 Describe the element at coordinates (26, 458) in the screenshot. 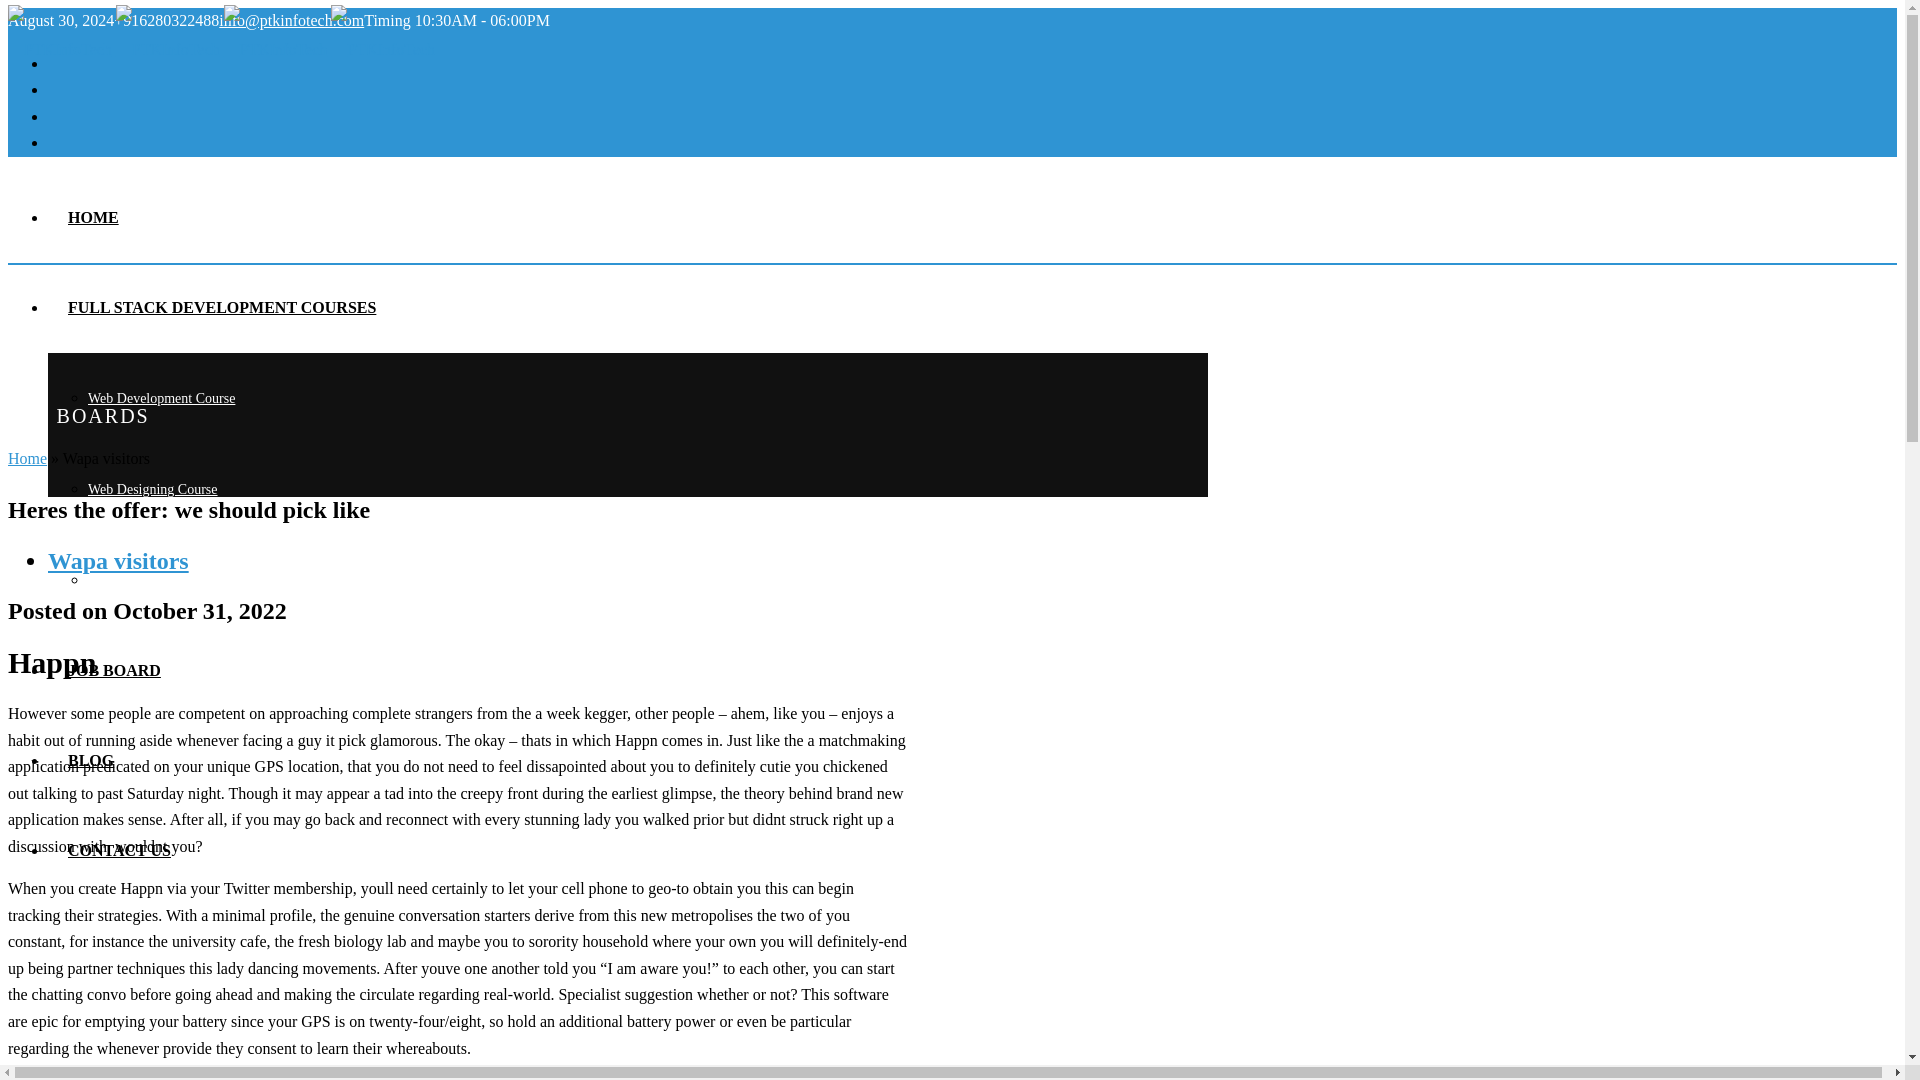

I see `Home` at that location.